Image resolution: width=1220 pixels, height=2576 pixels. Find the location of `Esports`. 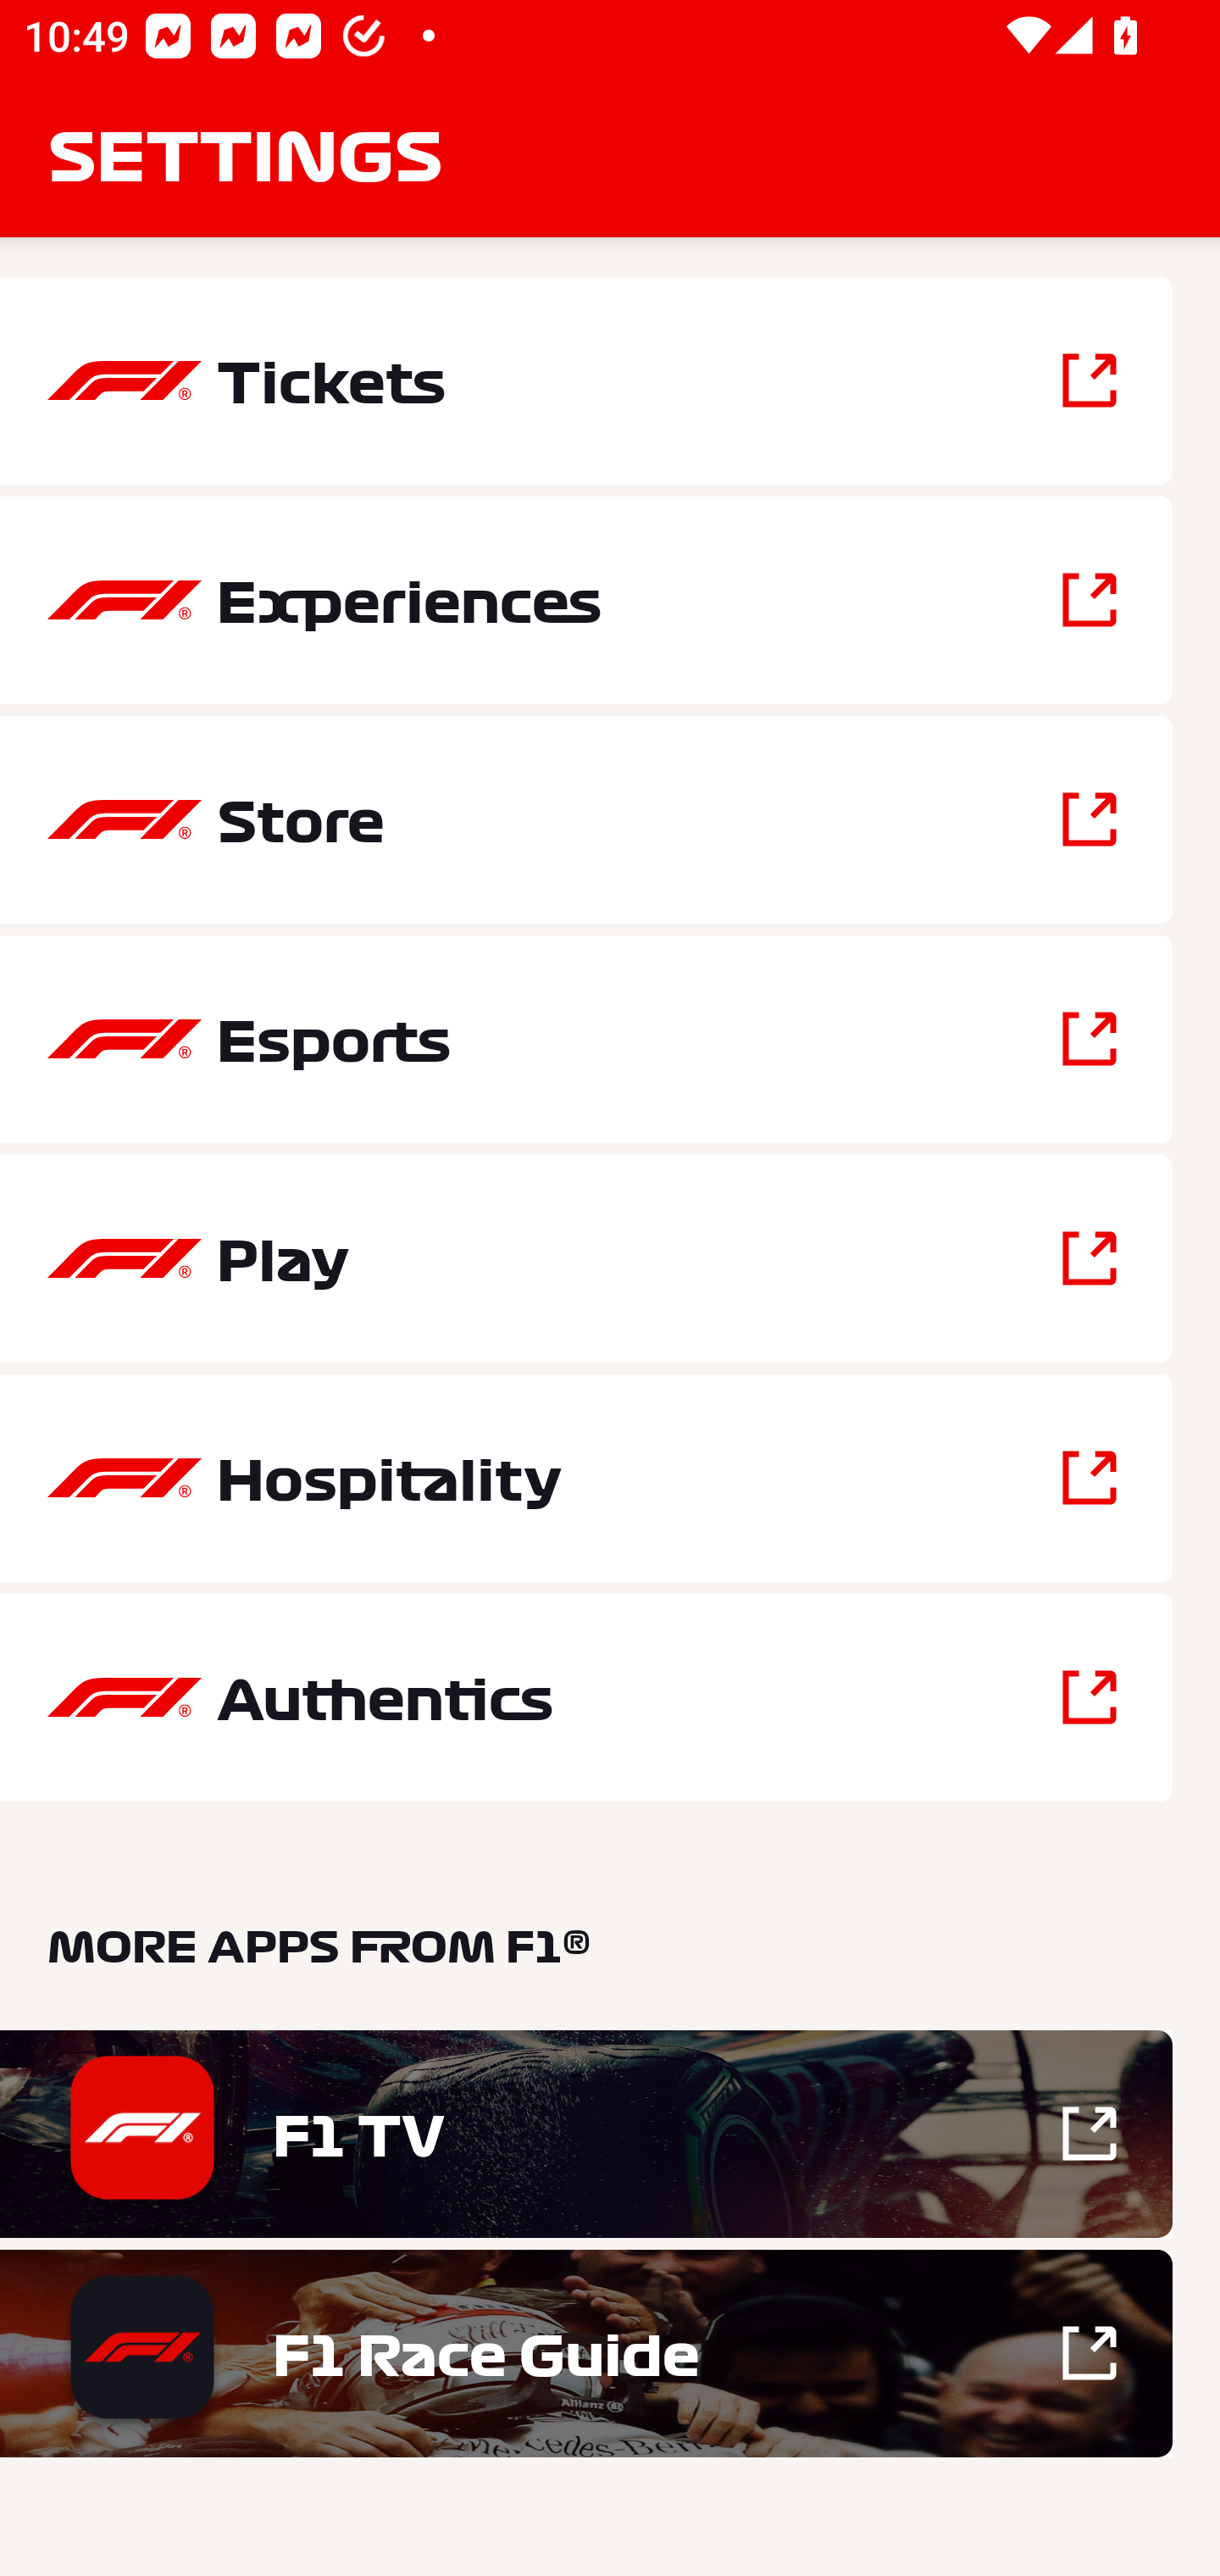

Esports is located at coordinates (586, 1039).